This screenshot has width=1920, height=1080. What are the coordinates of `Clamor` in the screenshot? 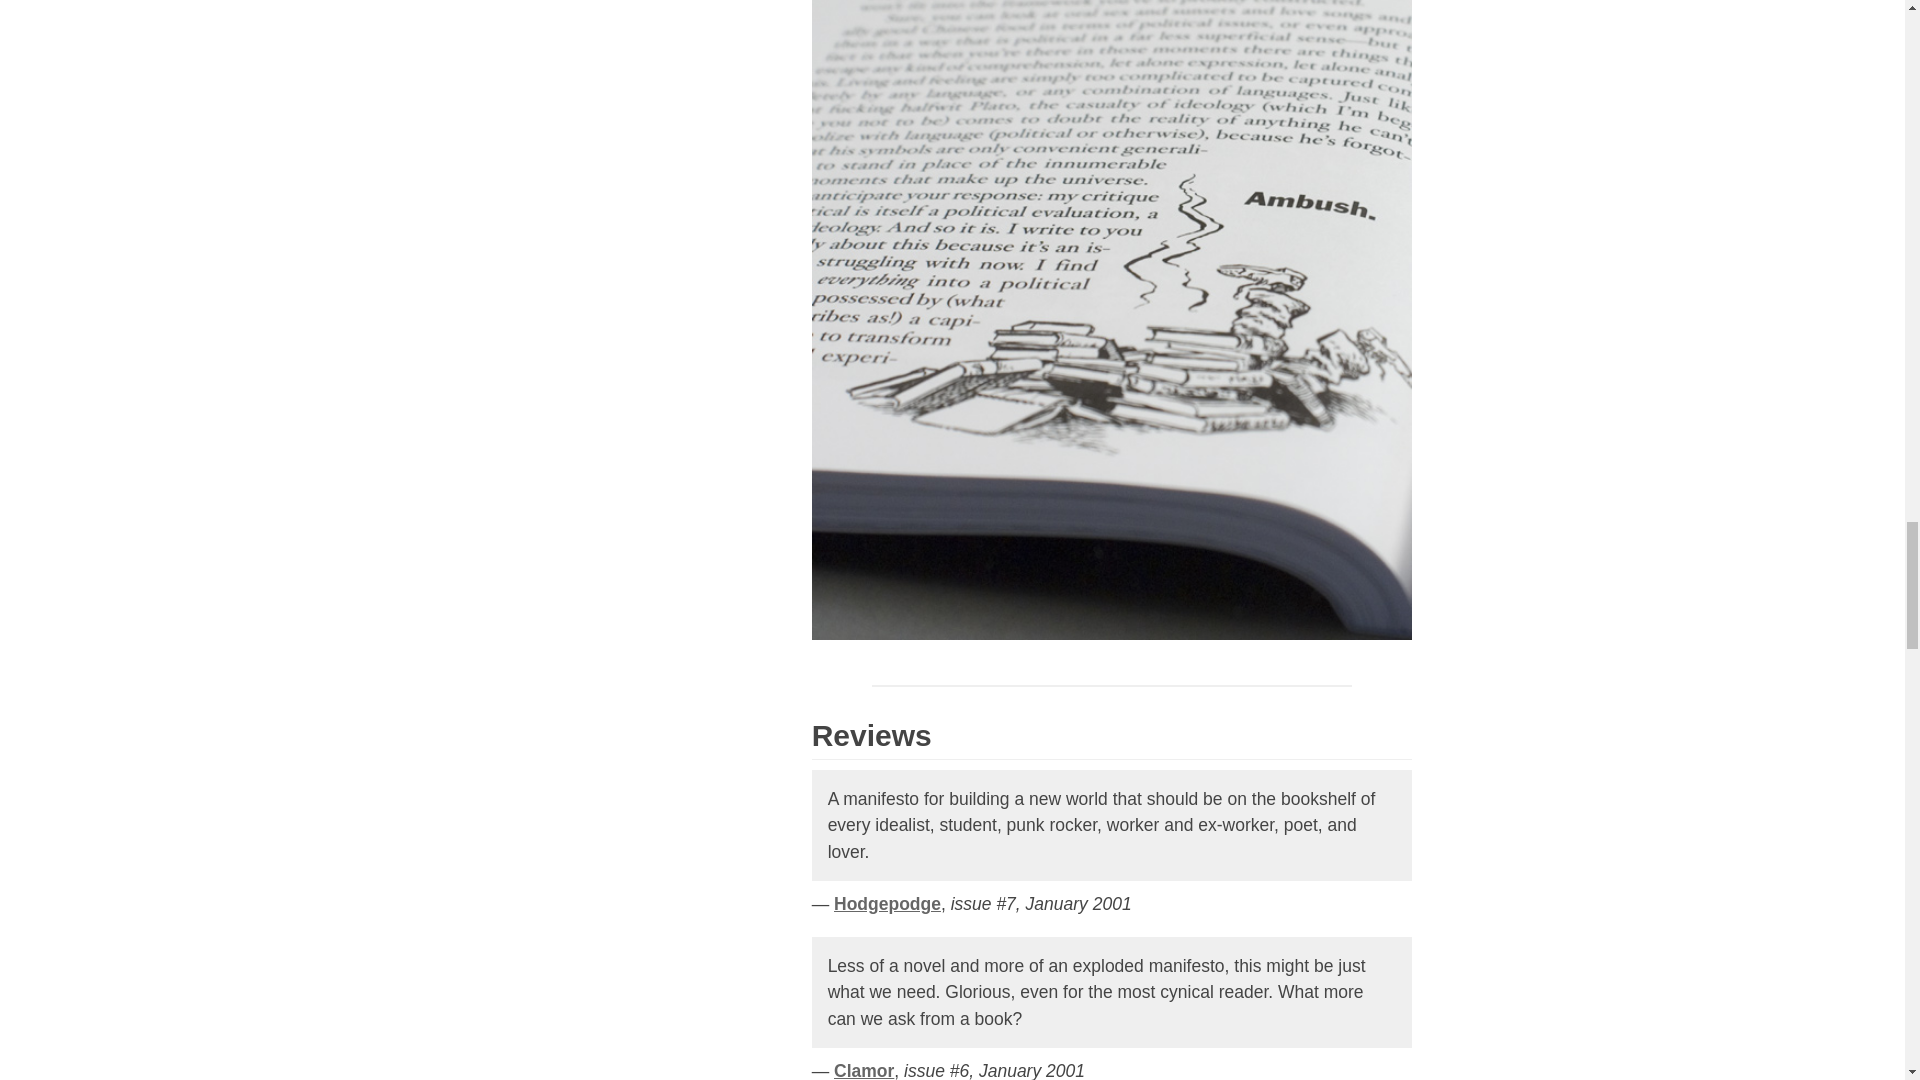 It's located at (864, 1070).